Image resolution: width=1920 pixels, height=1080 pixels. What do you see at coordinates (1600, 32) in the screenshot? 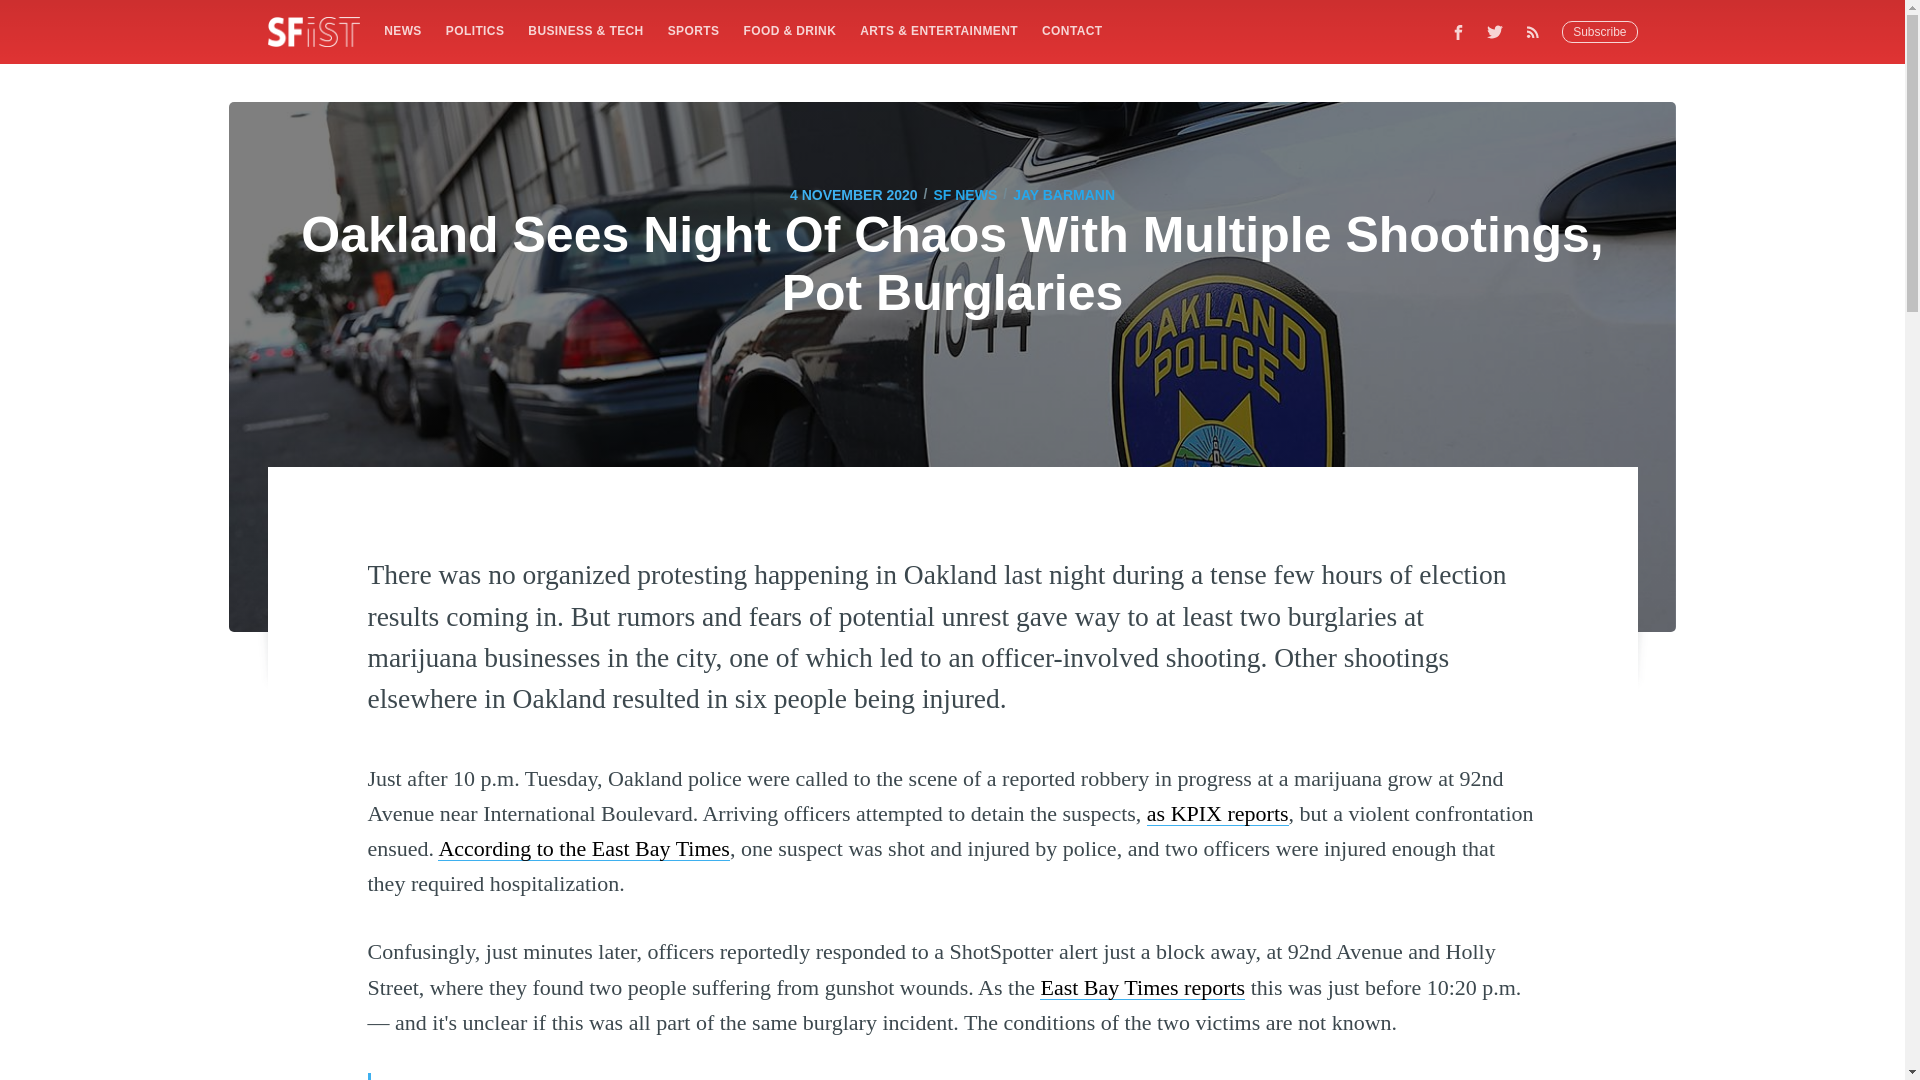
I see `Subscribe` at bounding box center [1600, 32].